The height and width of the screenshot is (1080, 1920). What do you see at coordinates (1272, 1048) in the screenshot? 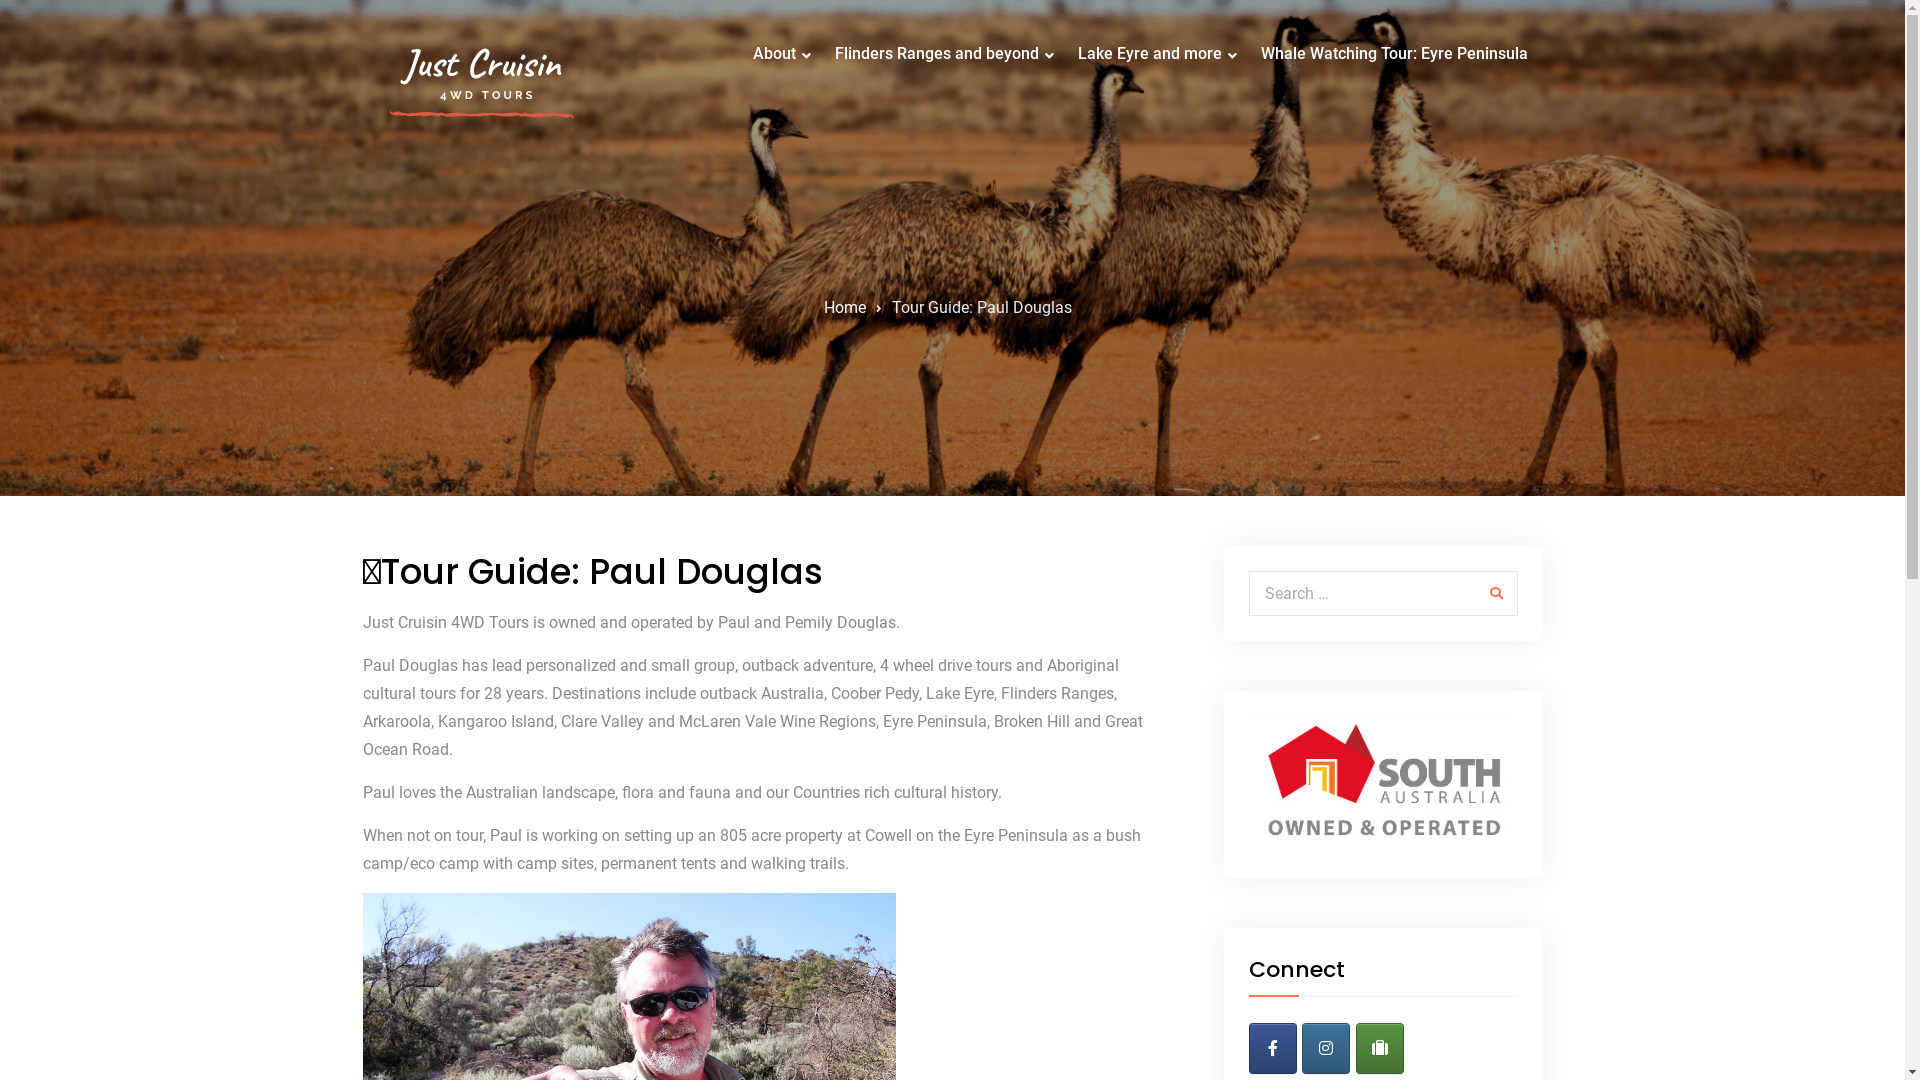
I see `Just Cruisin 4WD tours on Facebook` at bounding box center [1272, 1048].